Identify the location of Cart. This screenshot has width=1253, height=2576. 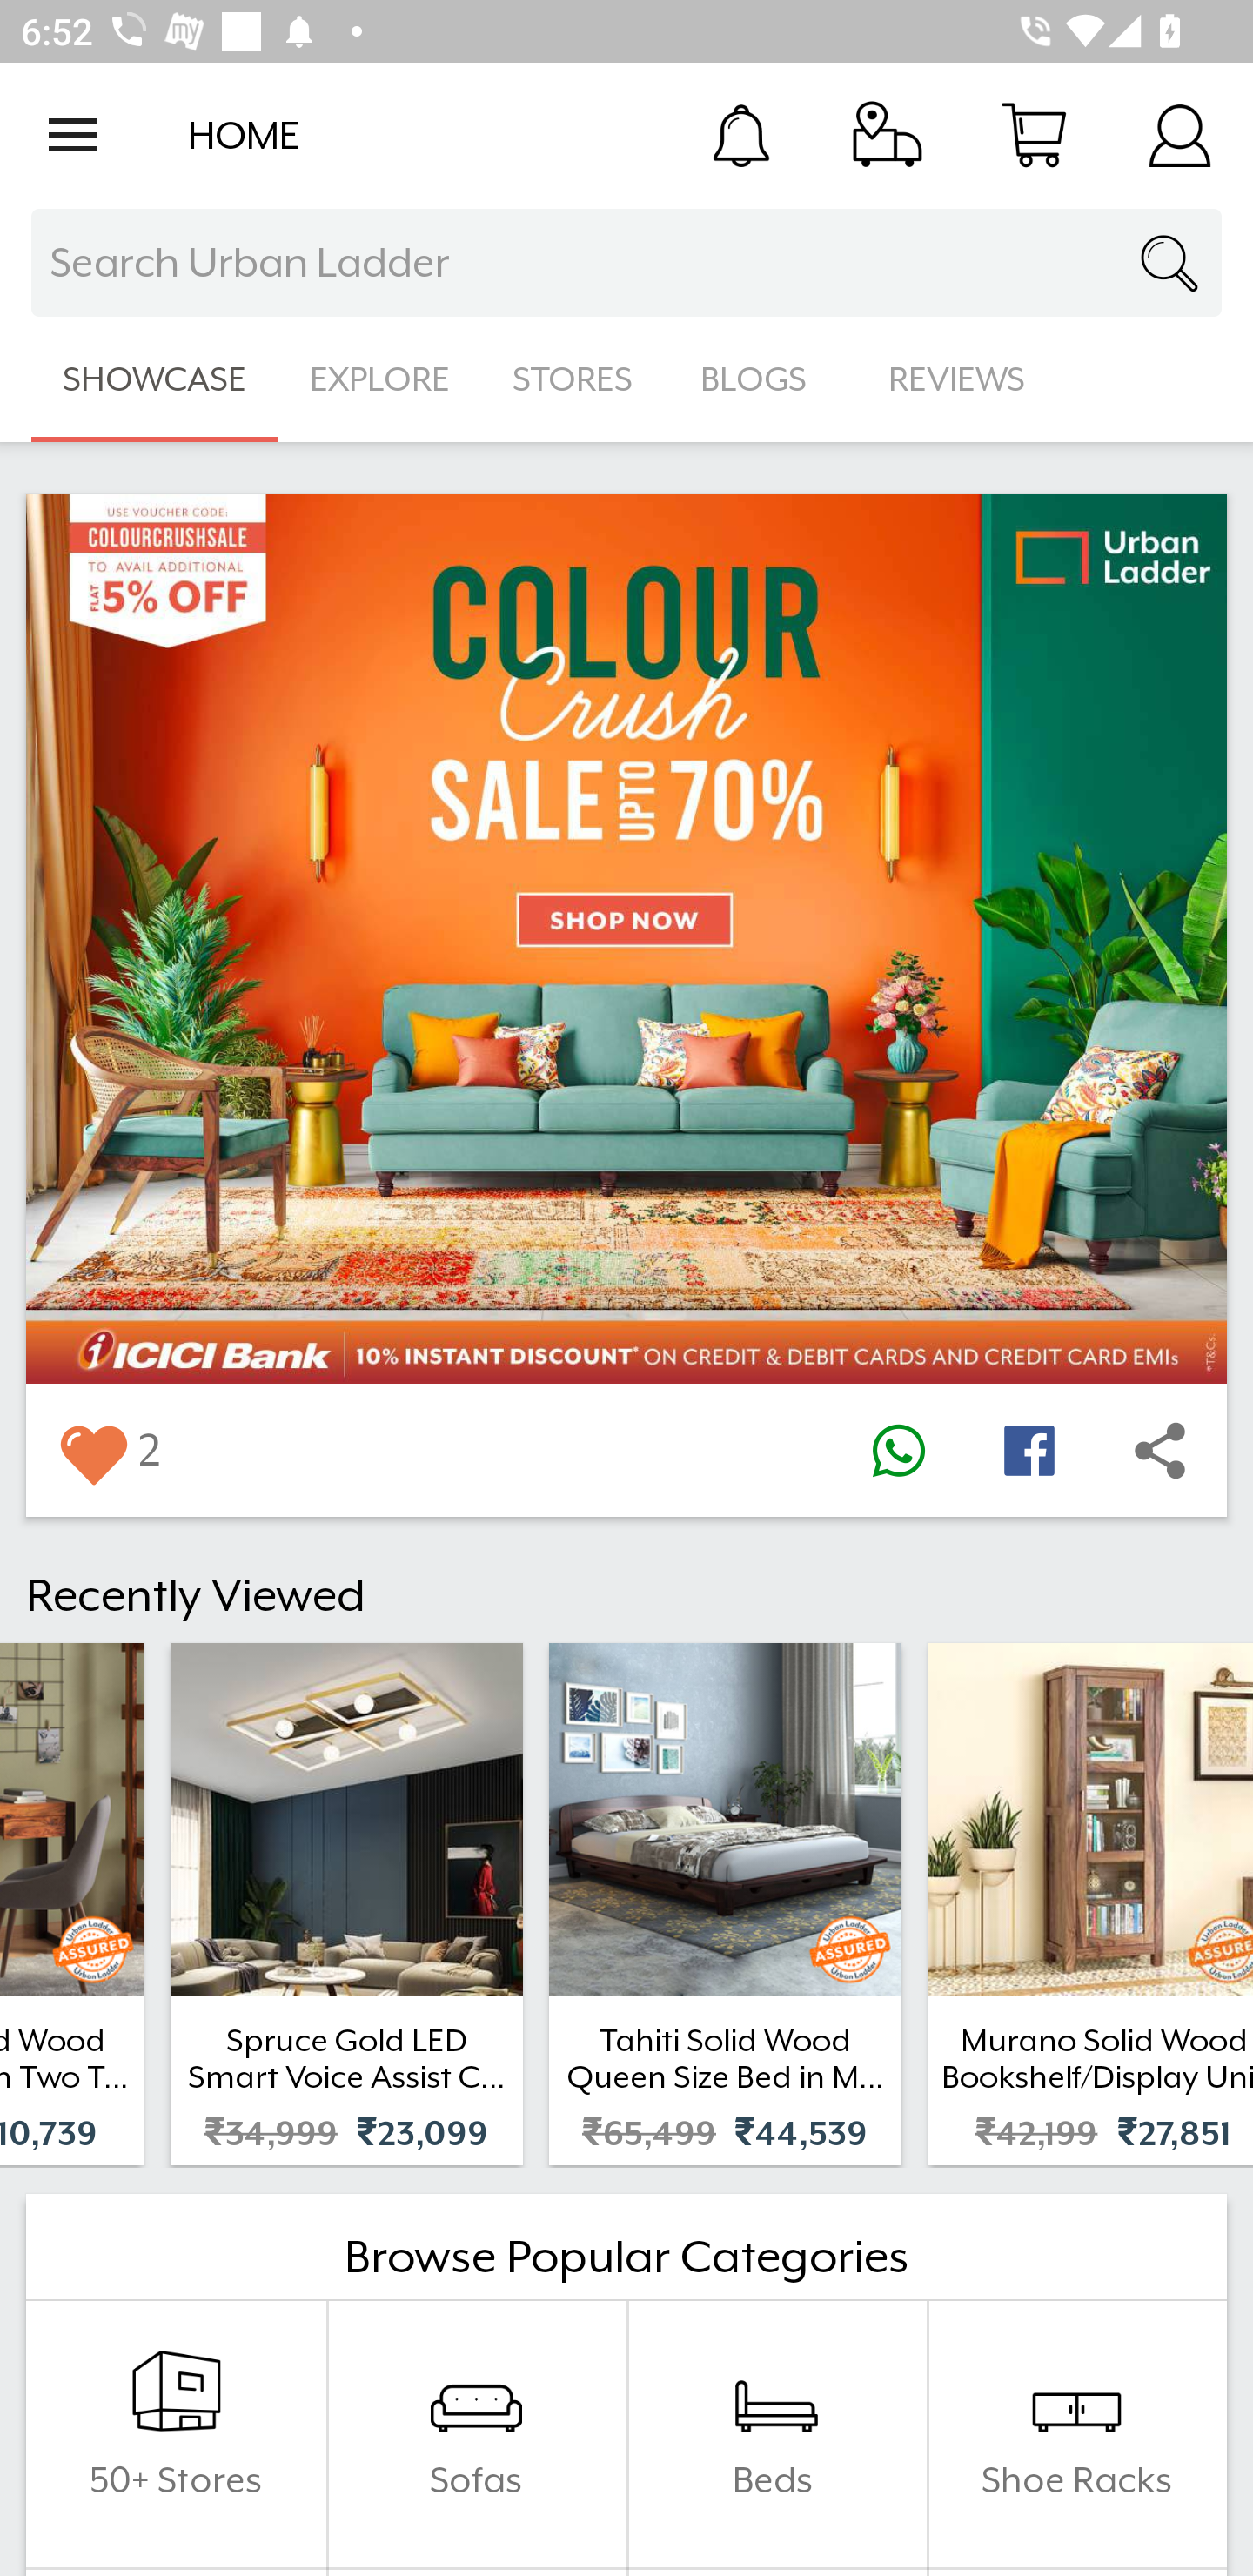
(1034, 134).